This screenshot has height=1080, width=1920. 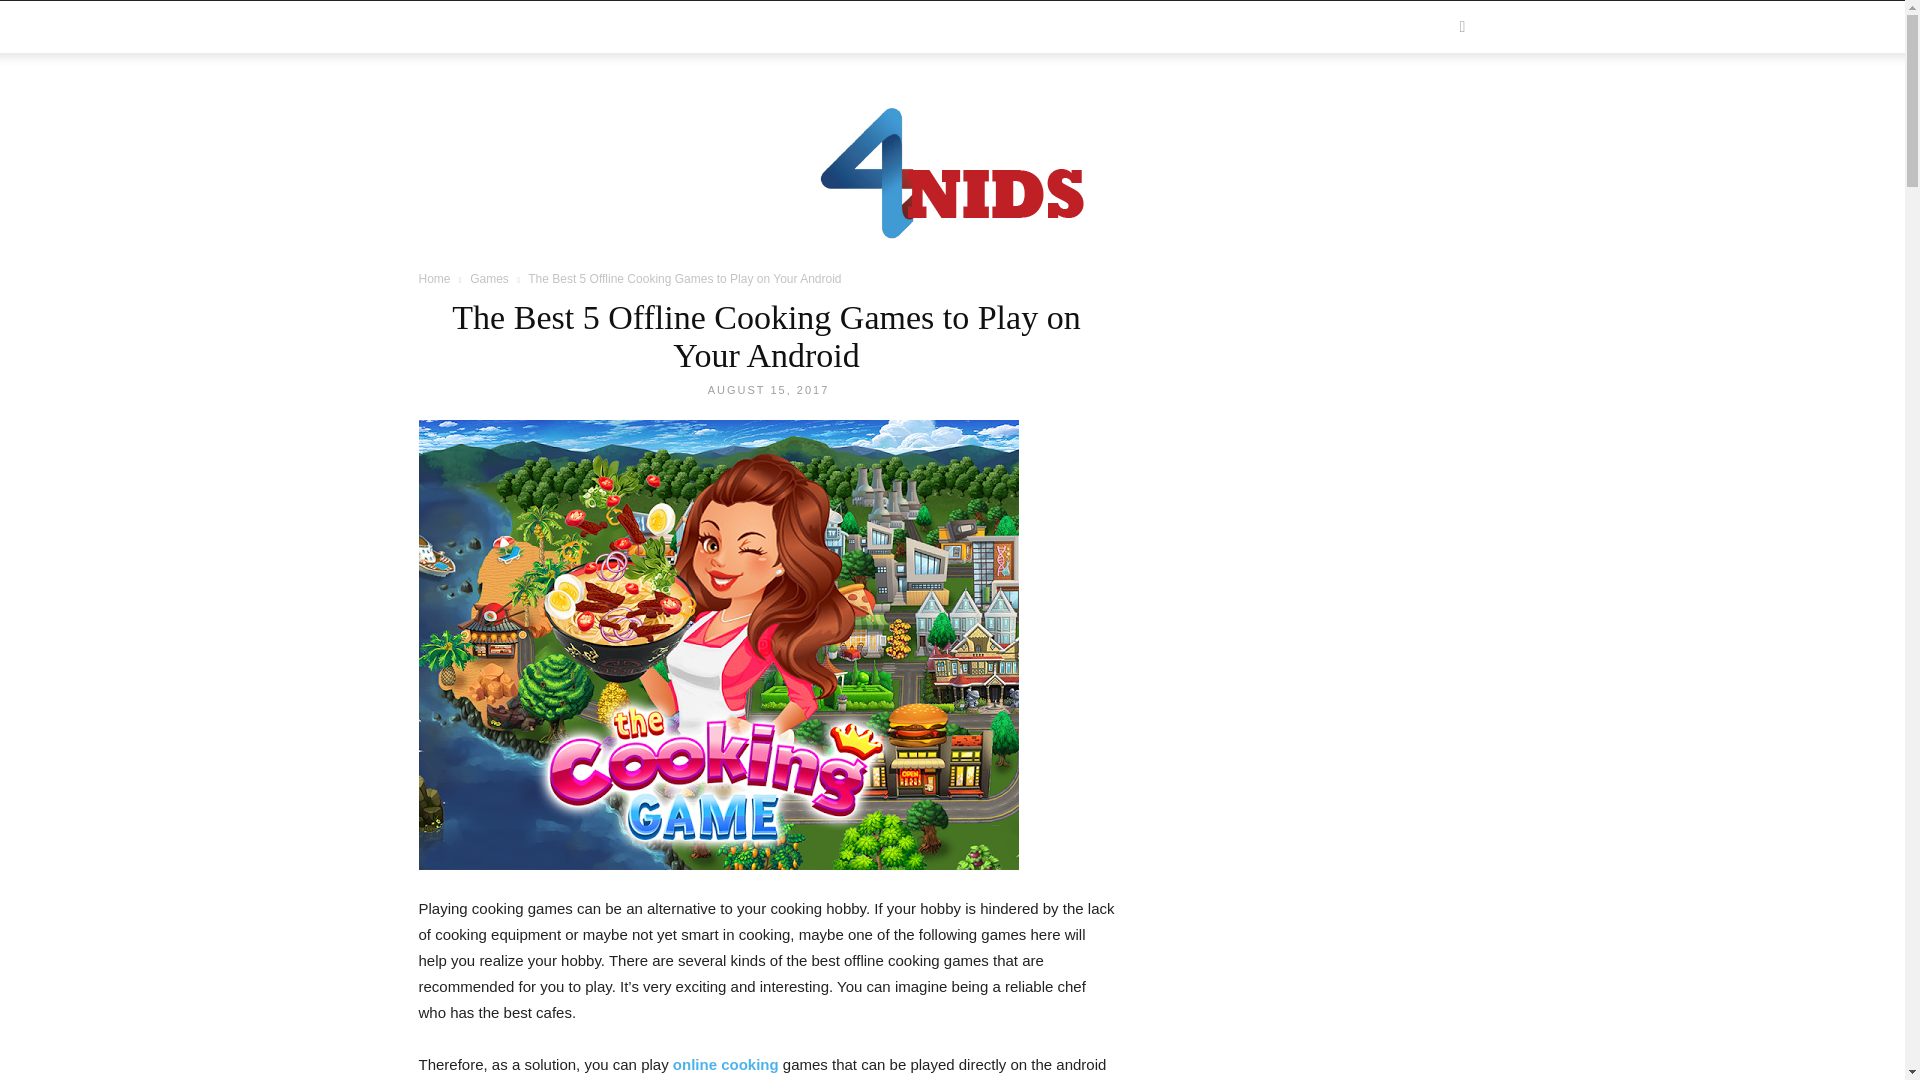 I want to click on Home, so click(x=434, y=279).